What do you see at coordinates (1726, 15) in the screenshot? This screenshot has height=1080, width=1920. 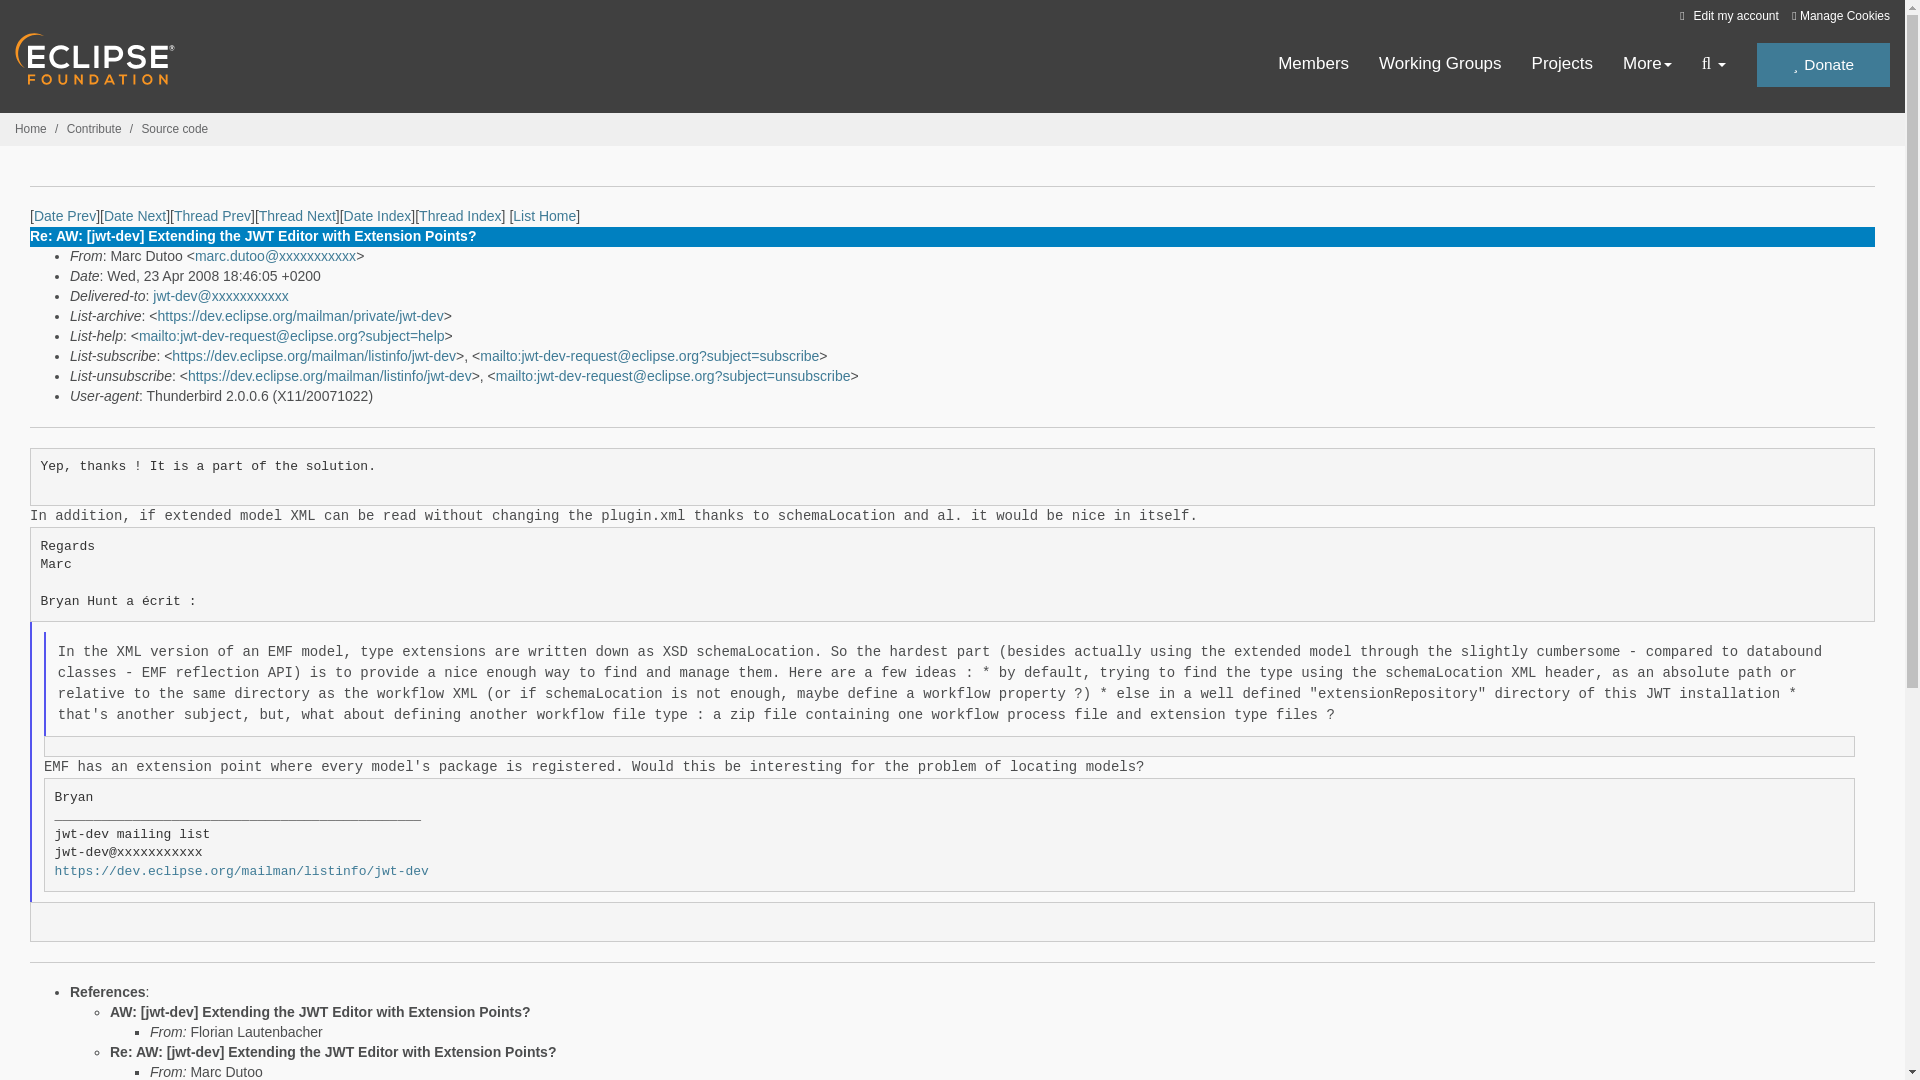 I see `Edit my account` at bounding box center [1726, 15].